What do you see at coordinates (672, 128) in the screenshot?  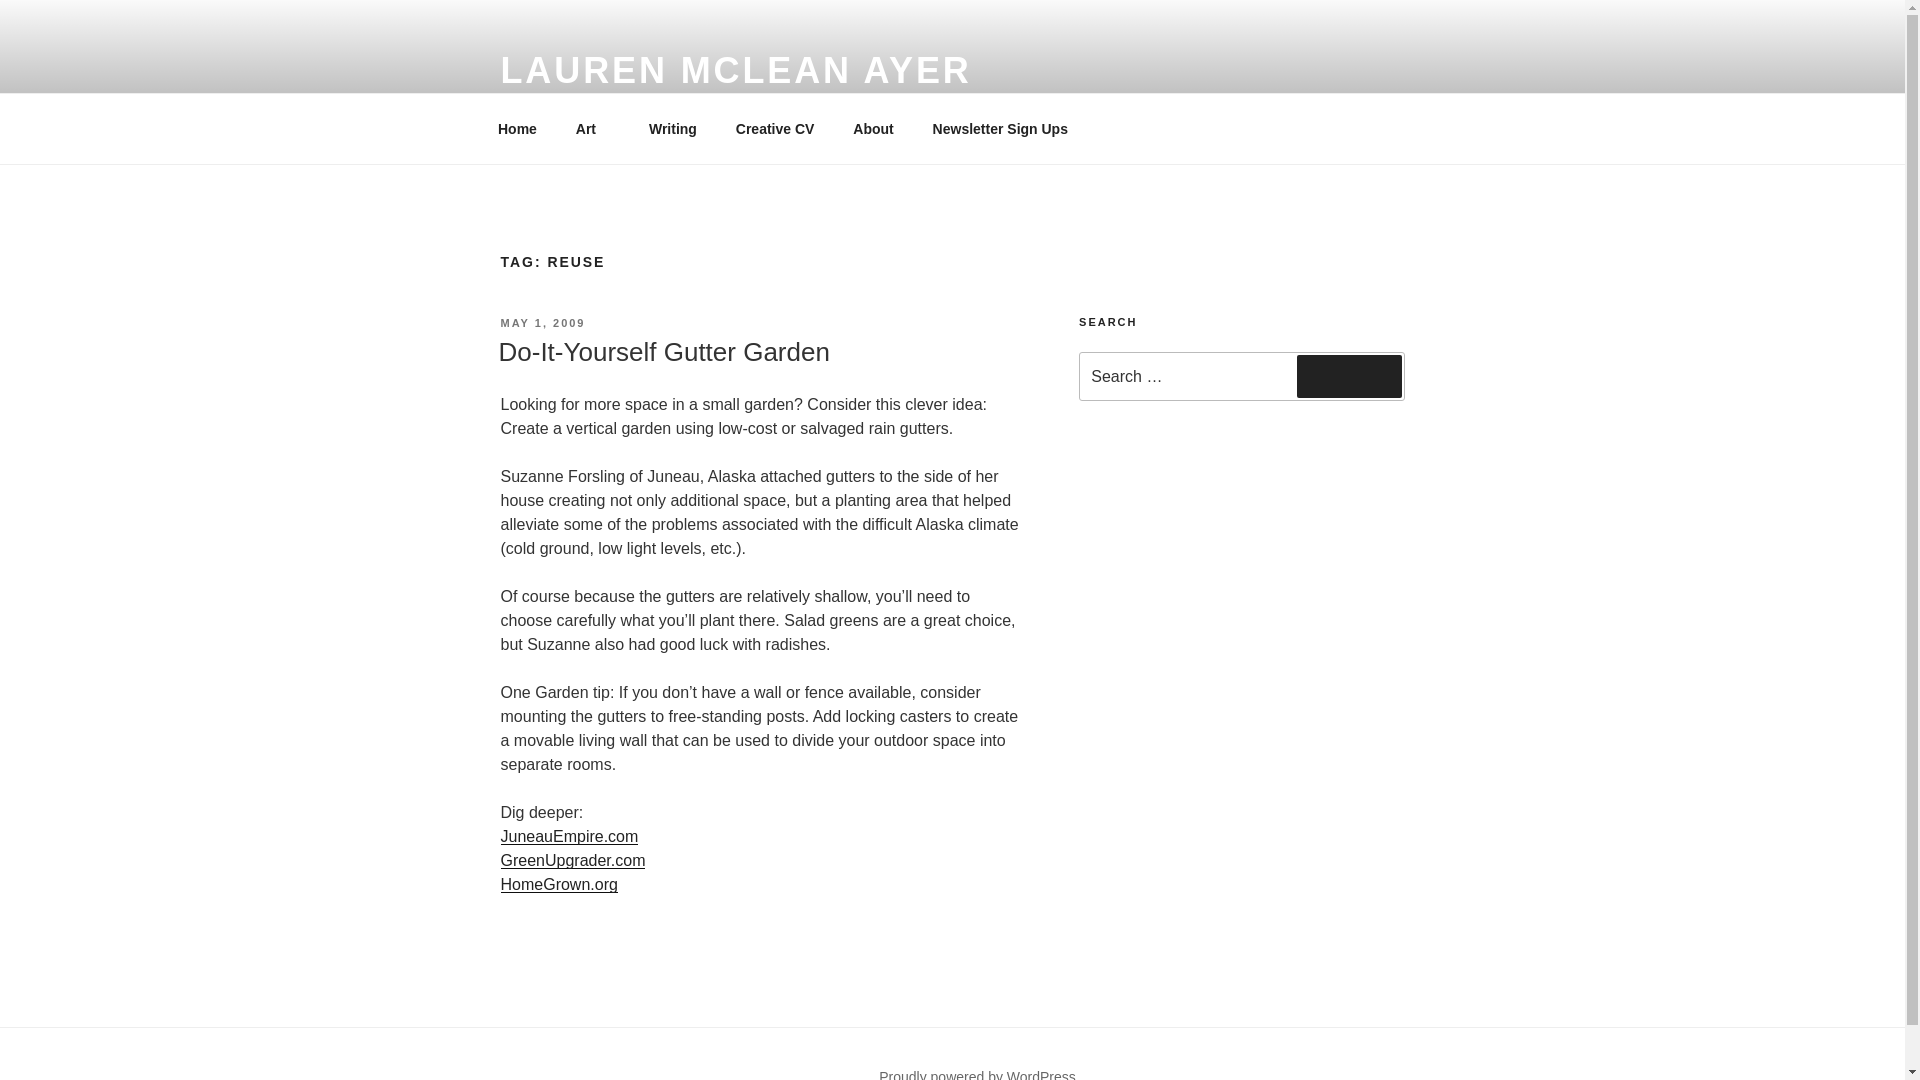 I see `Writing` at bounding box center [672, 128].